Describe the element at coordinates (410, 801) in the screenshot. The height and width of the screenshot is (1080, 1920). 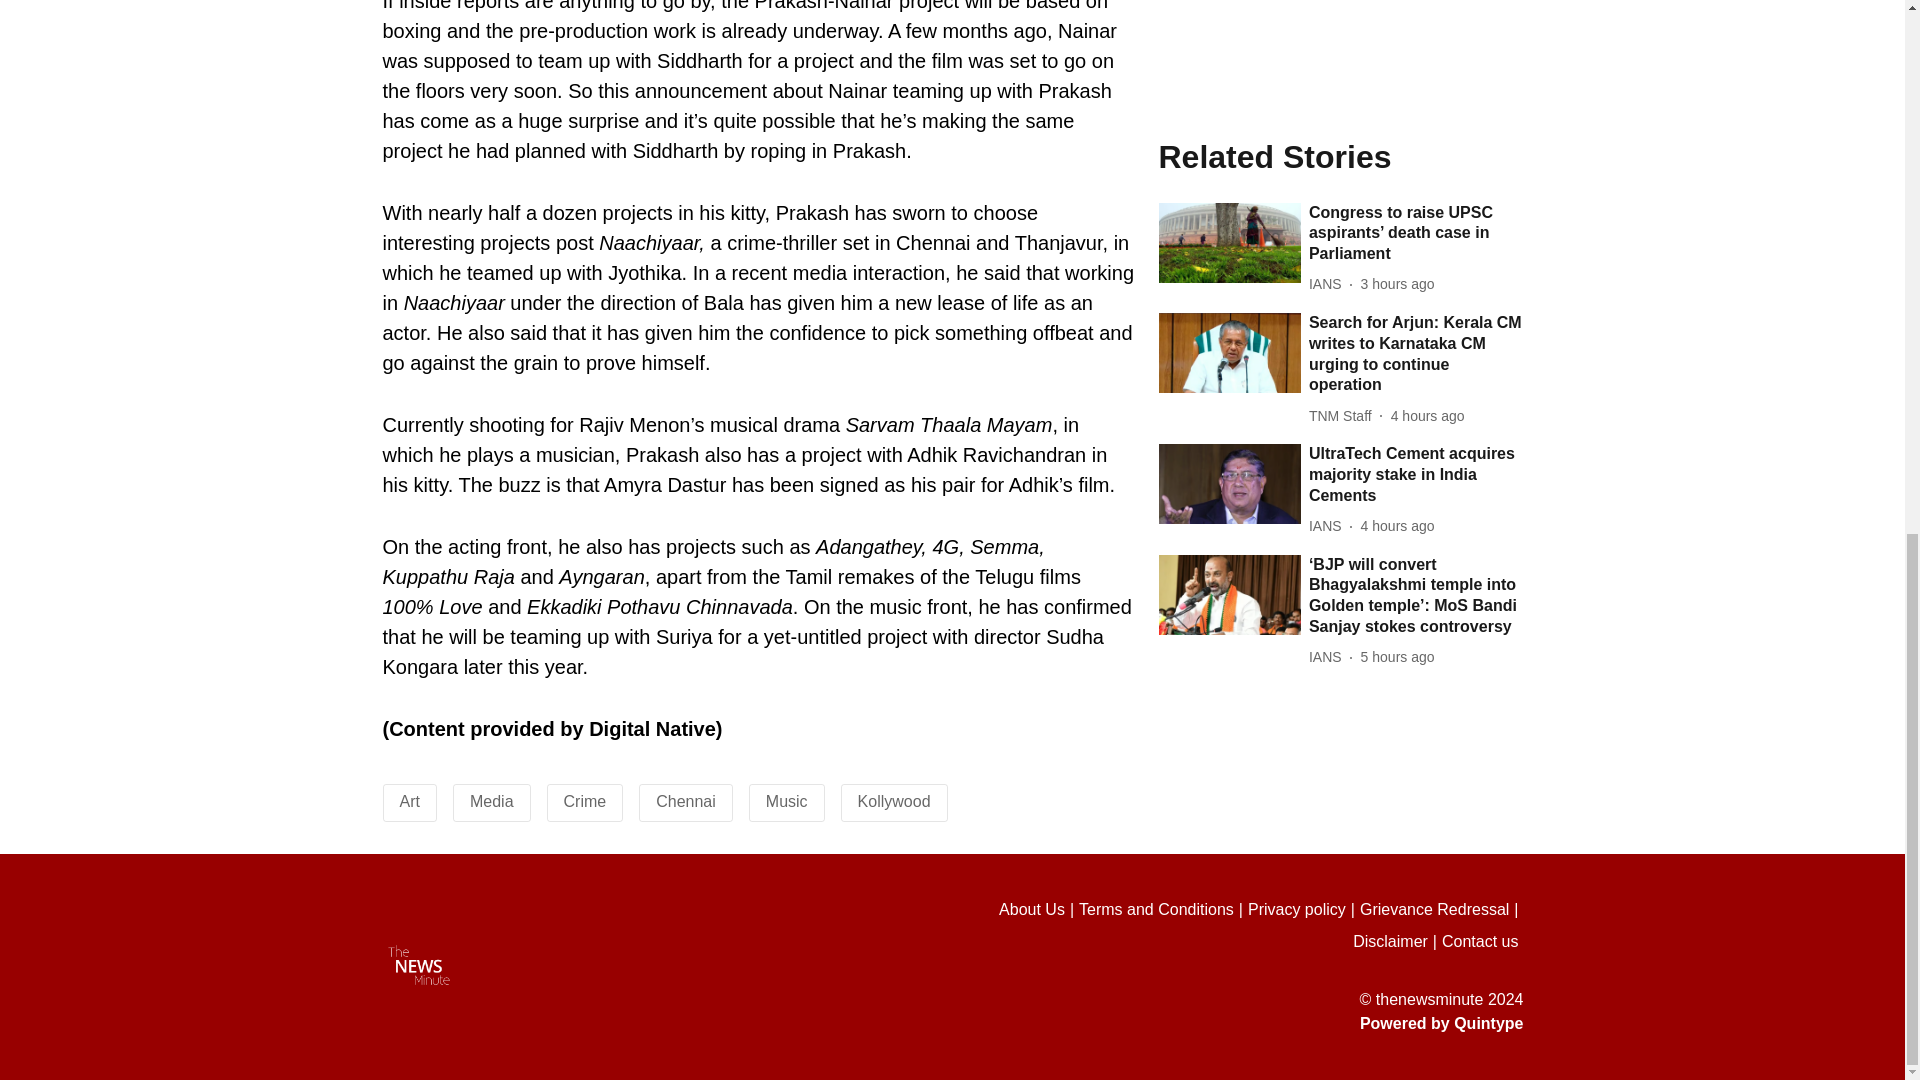
I see `Art` at that location.